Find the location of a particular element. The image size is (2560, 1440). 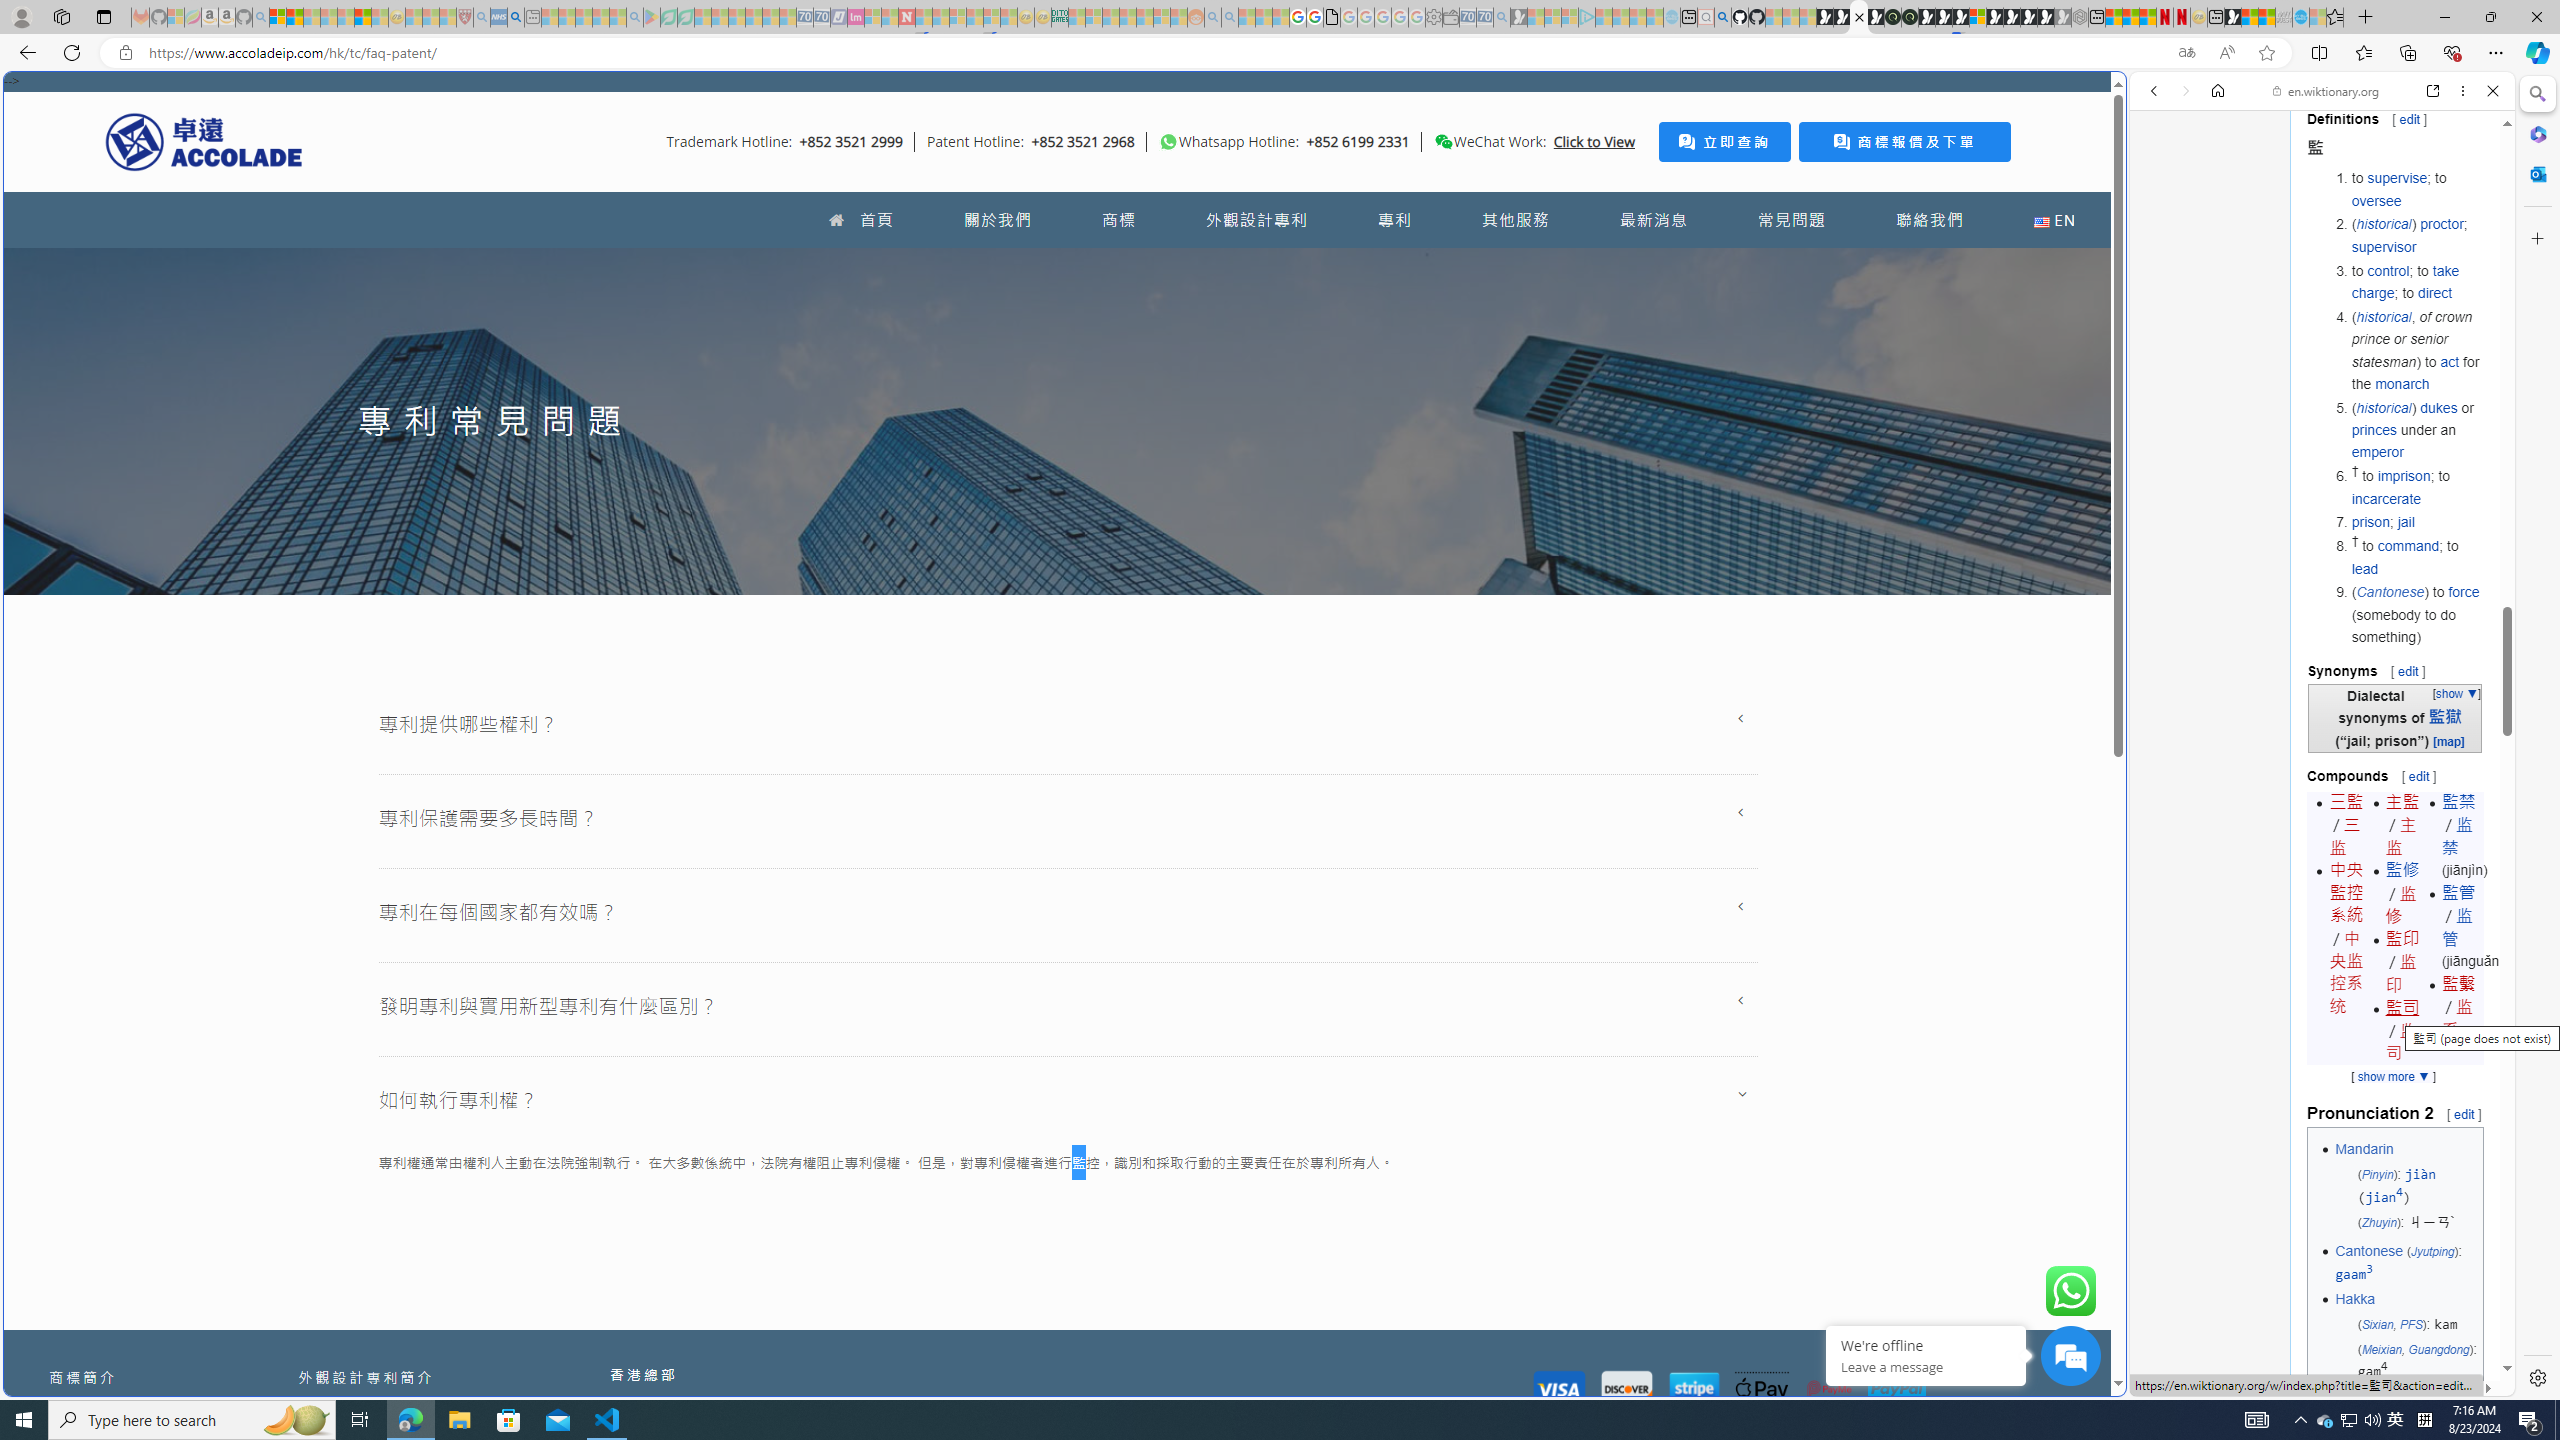

NCL Adult Asthma Inhaler Choice Guideline - Sleeping is located at coordinates (499, 17).